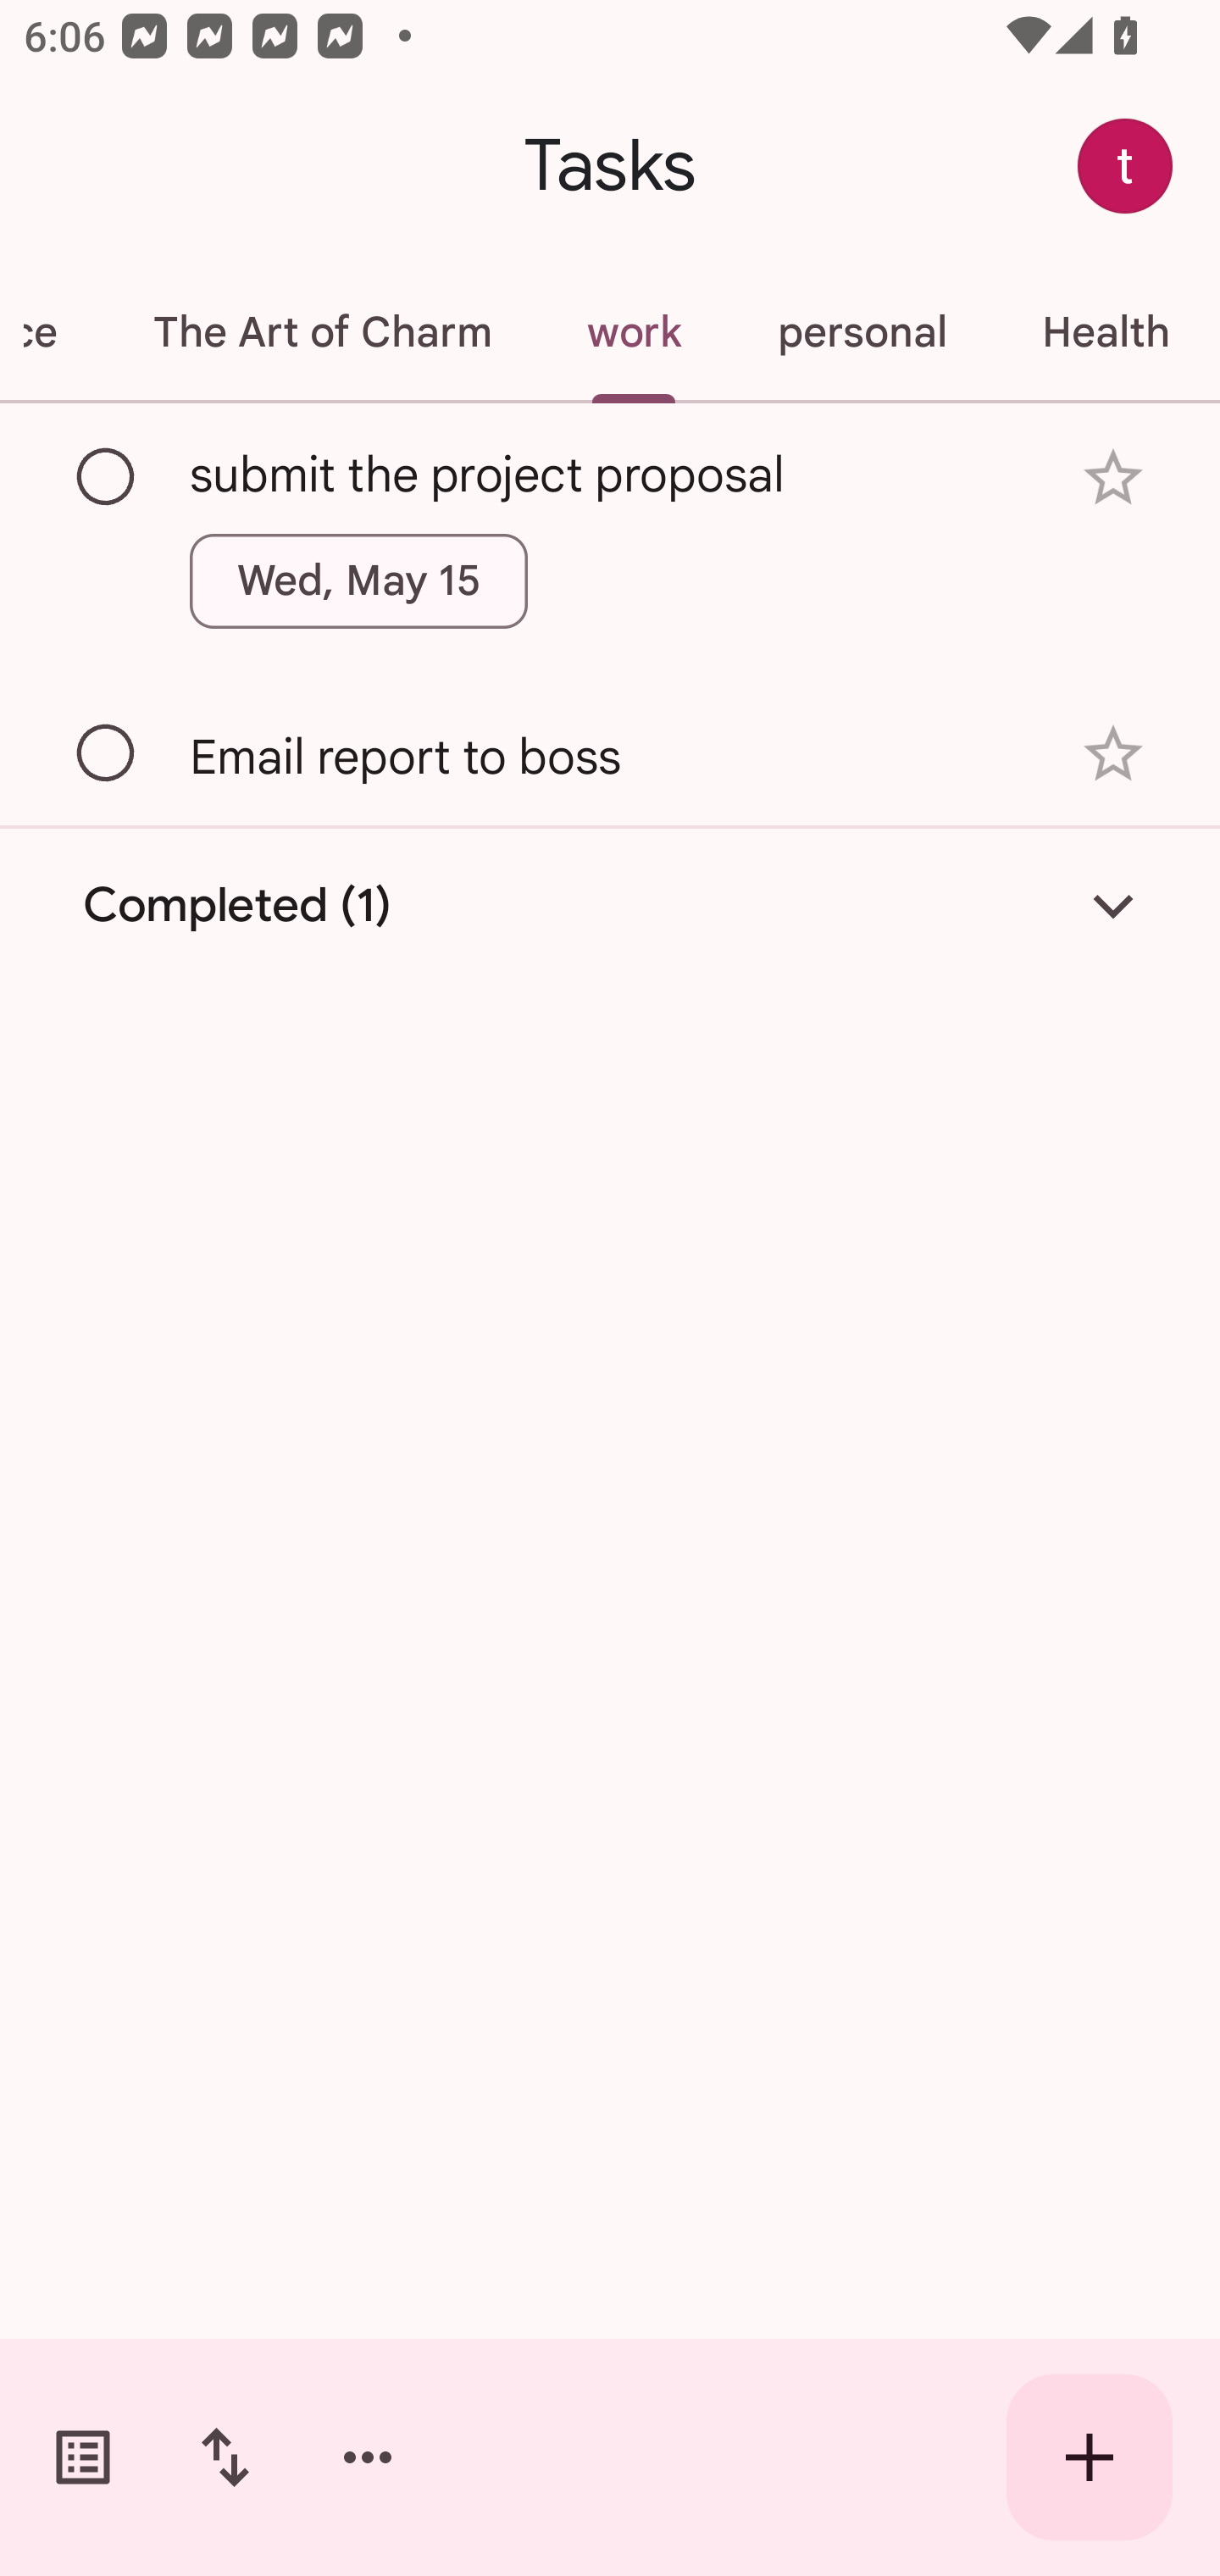  What do you see at coordinates (83, 2457) in the screenshot?
I see `Switch task lists` at bounding box center [83, 2457].